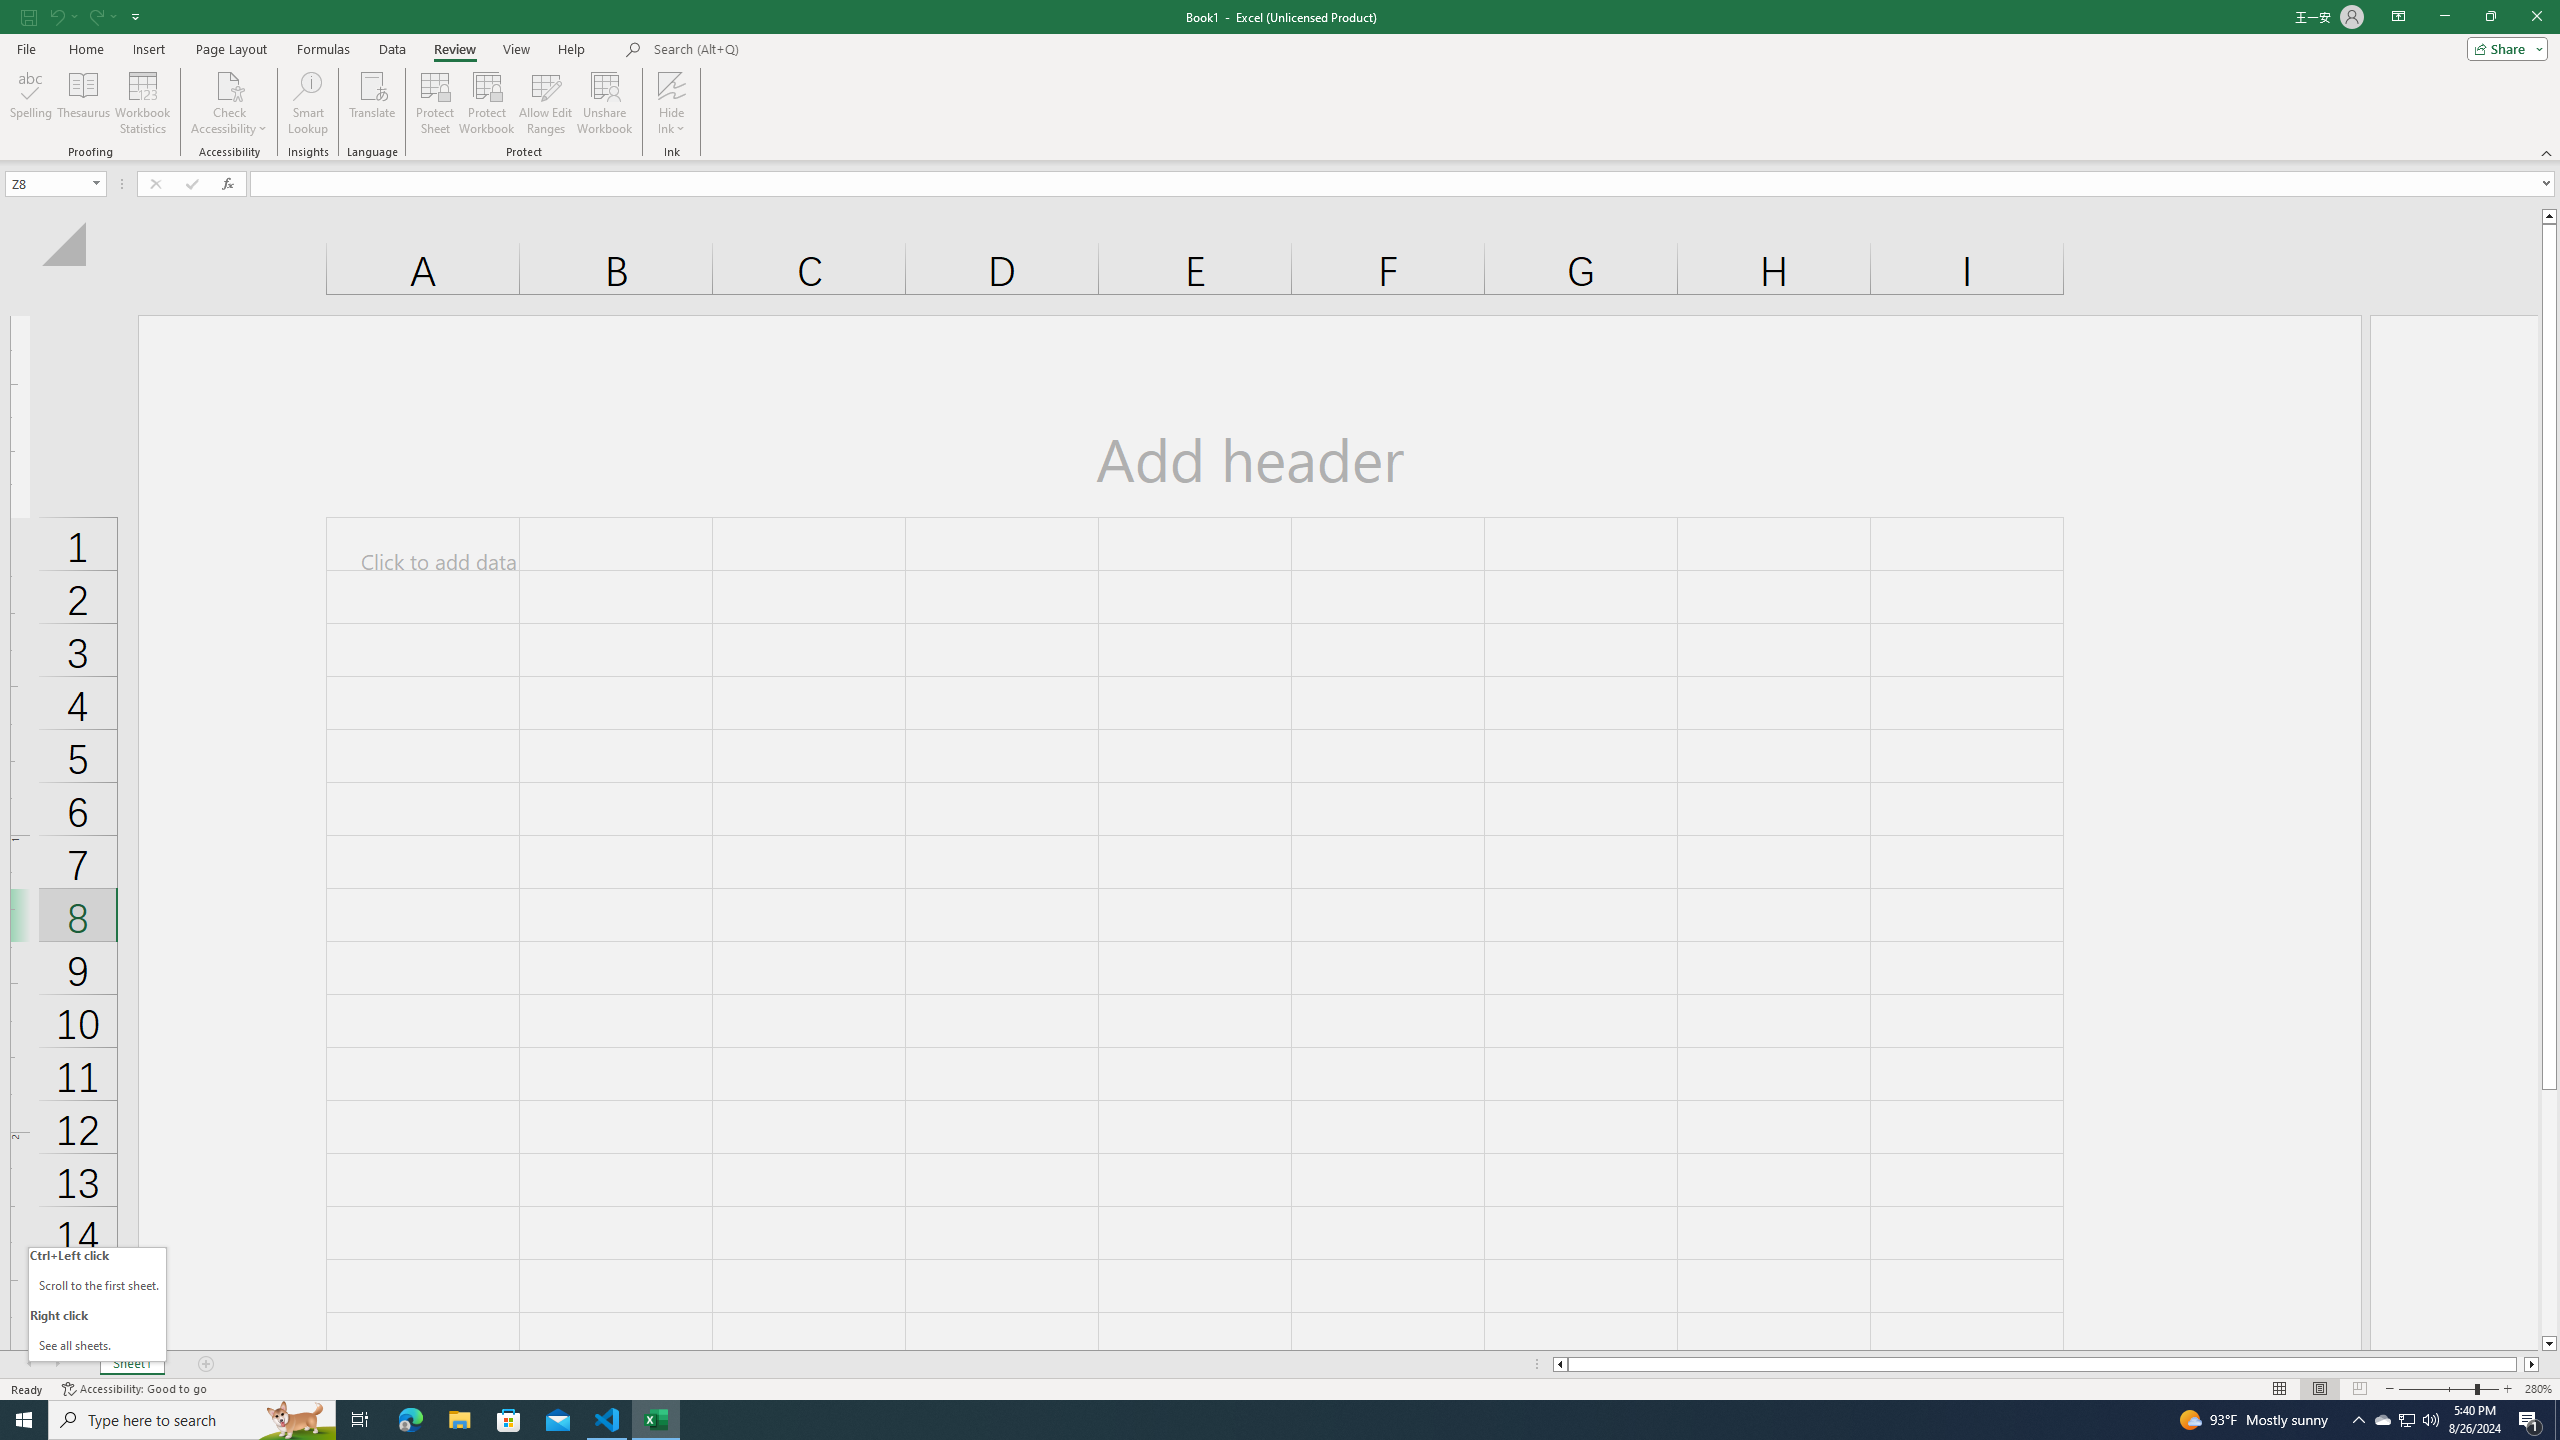 The height and width of the screenshot is (1440, 2560). I want to click on Formulas, so click(325, 49).